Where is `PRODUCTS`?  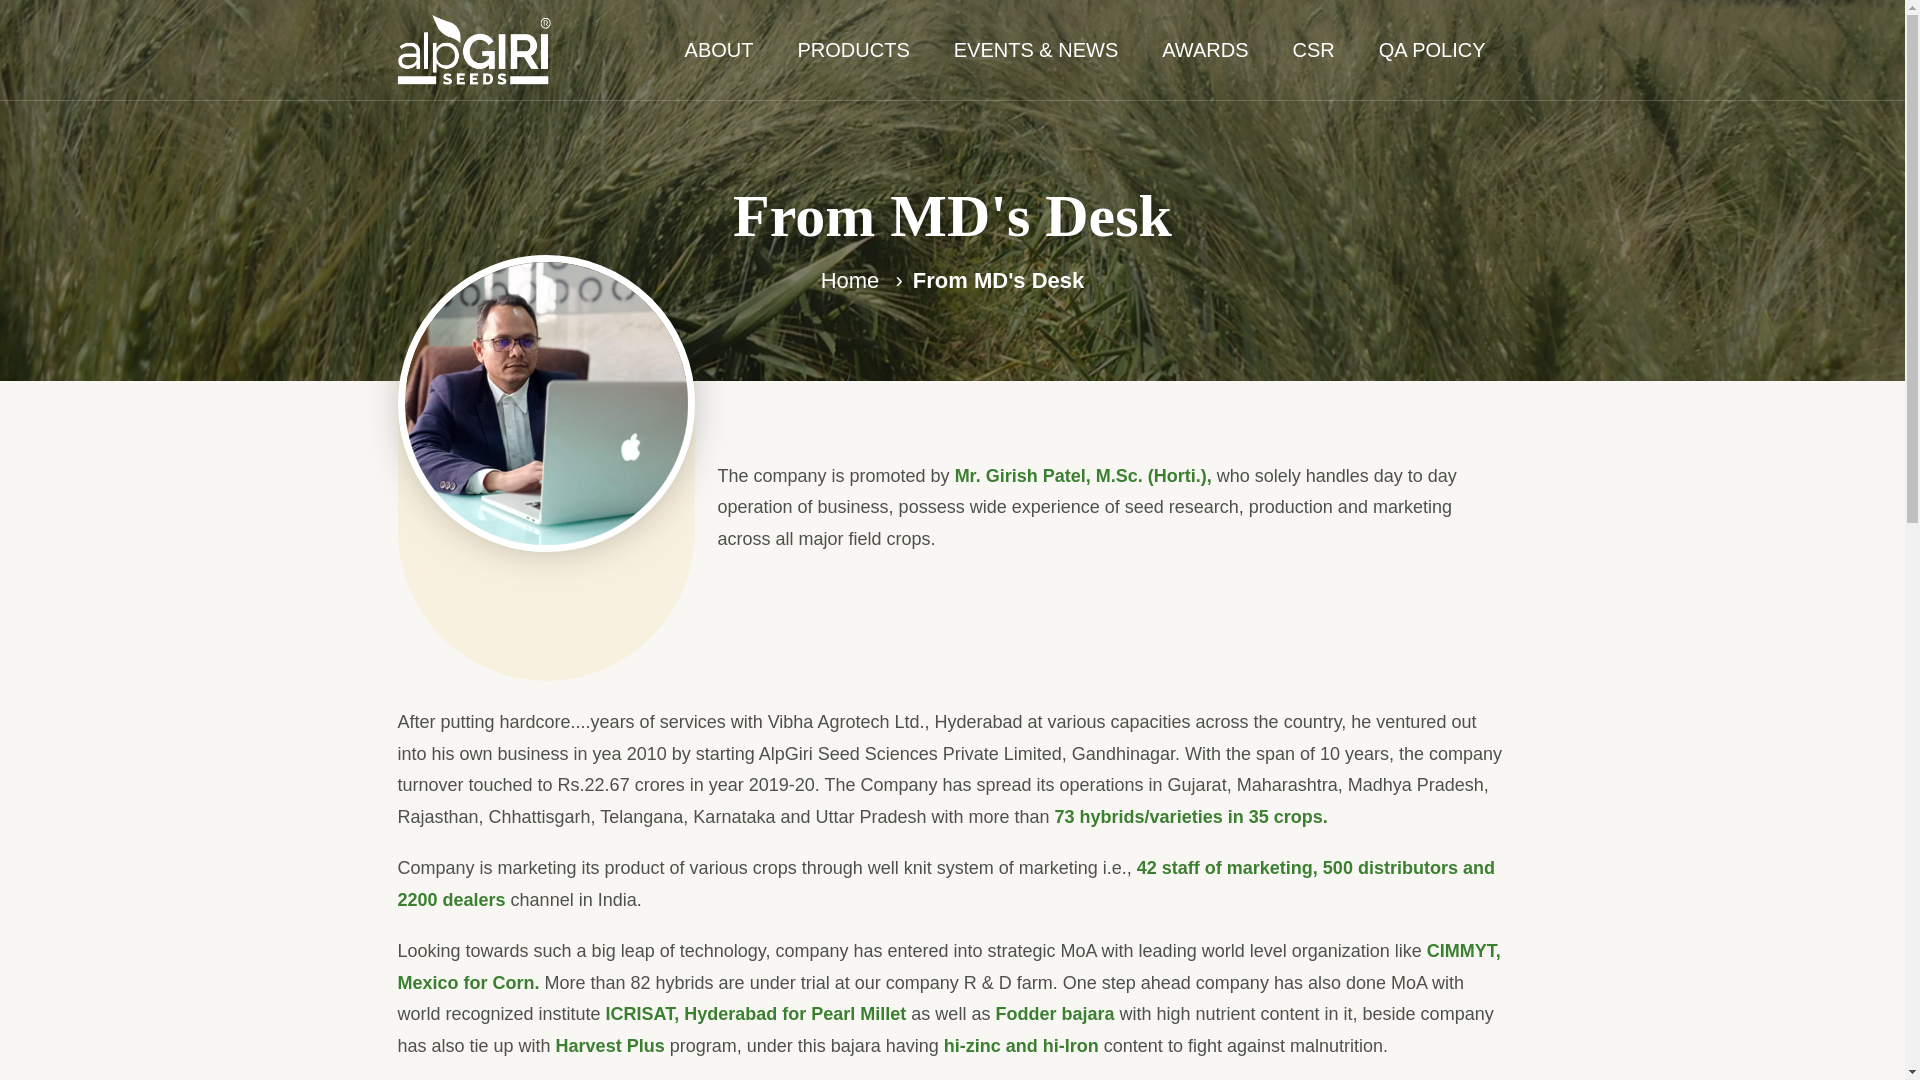 PRODUCTS is located at coordinates (853, 50).